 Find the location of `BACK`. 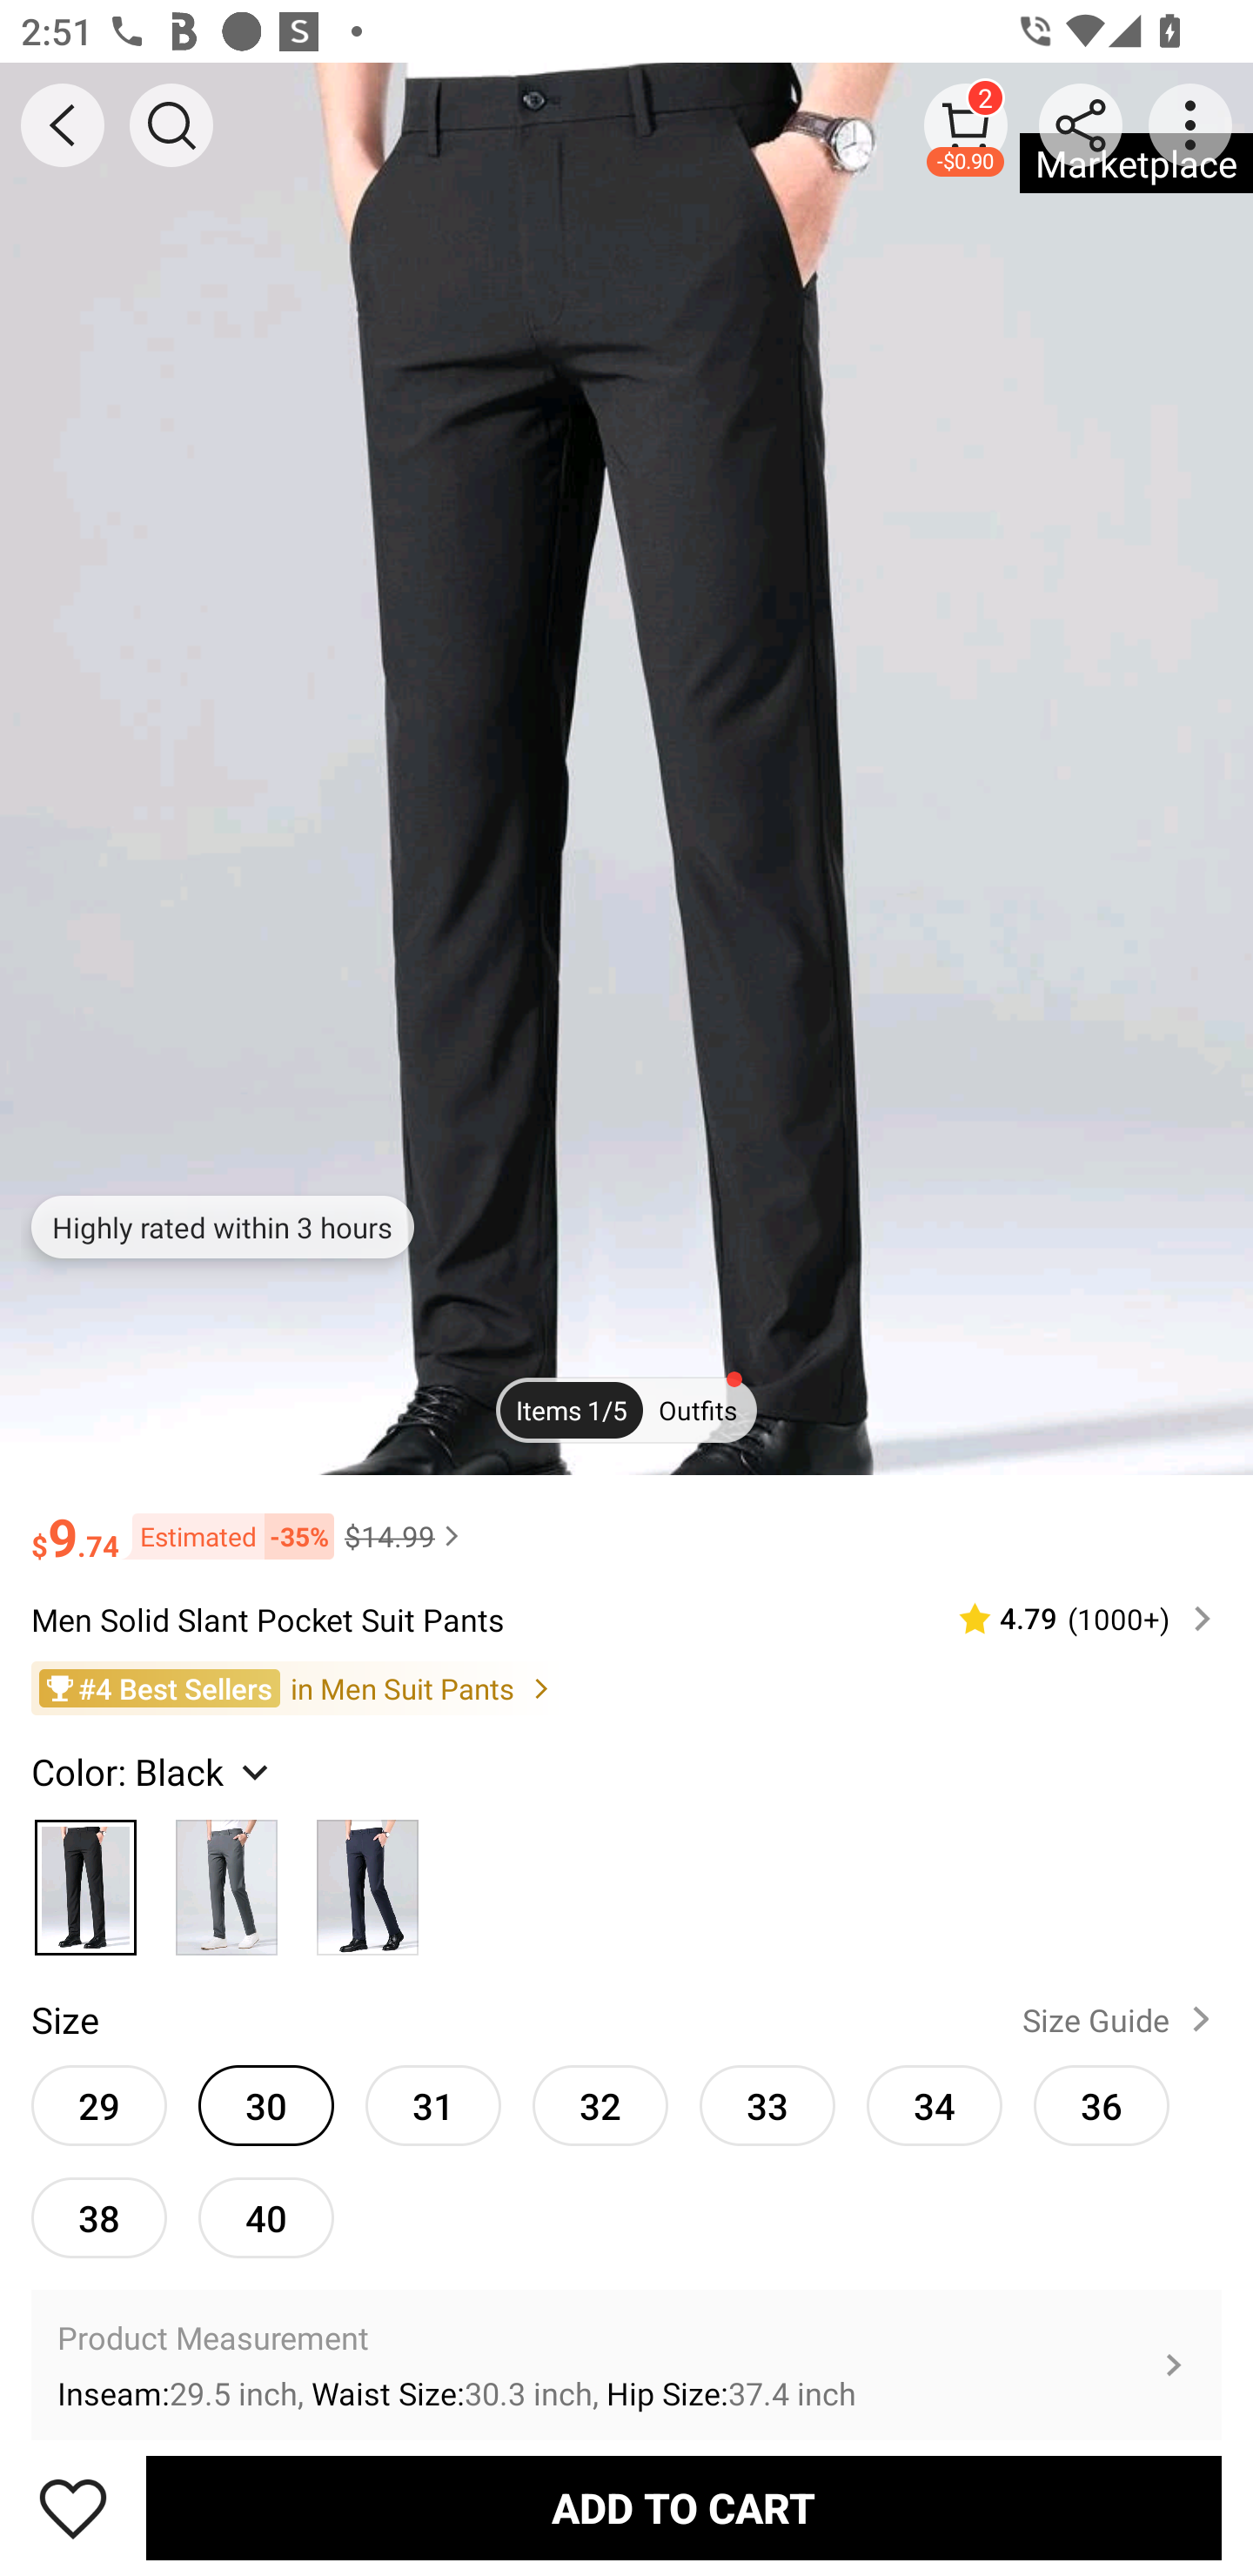

BACK is located at coordinates (63, 125).